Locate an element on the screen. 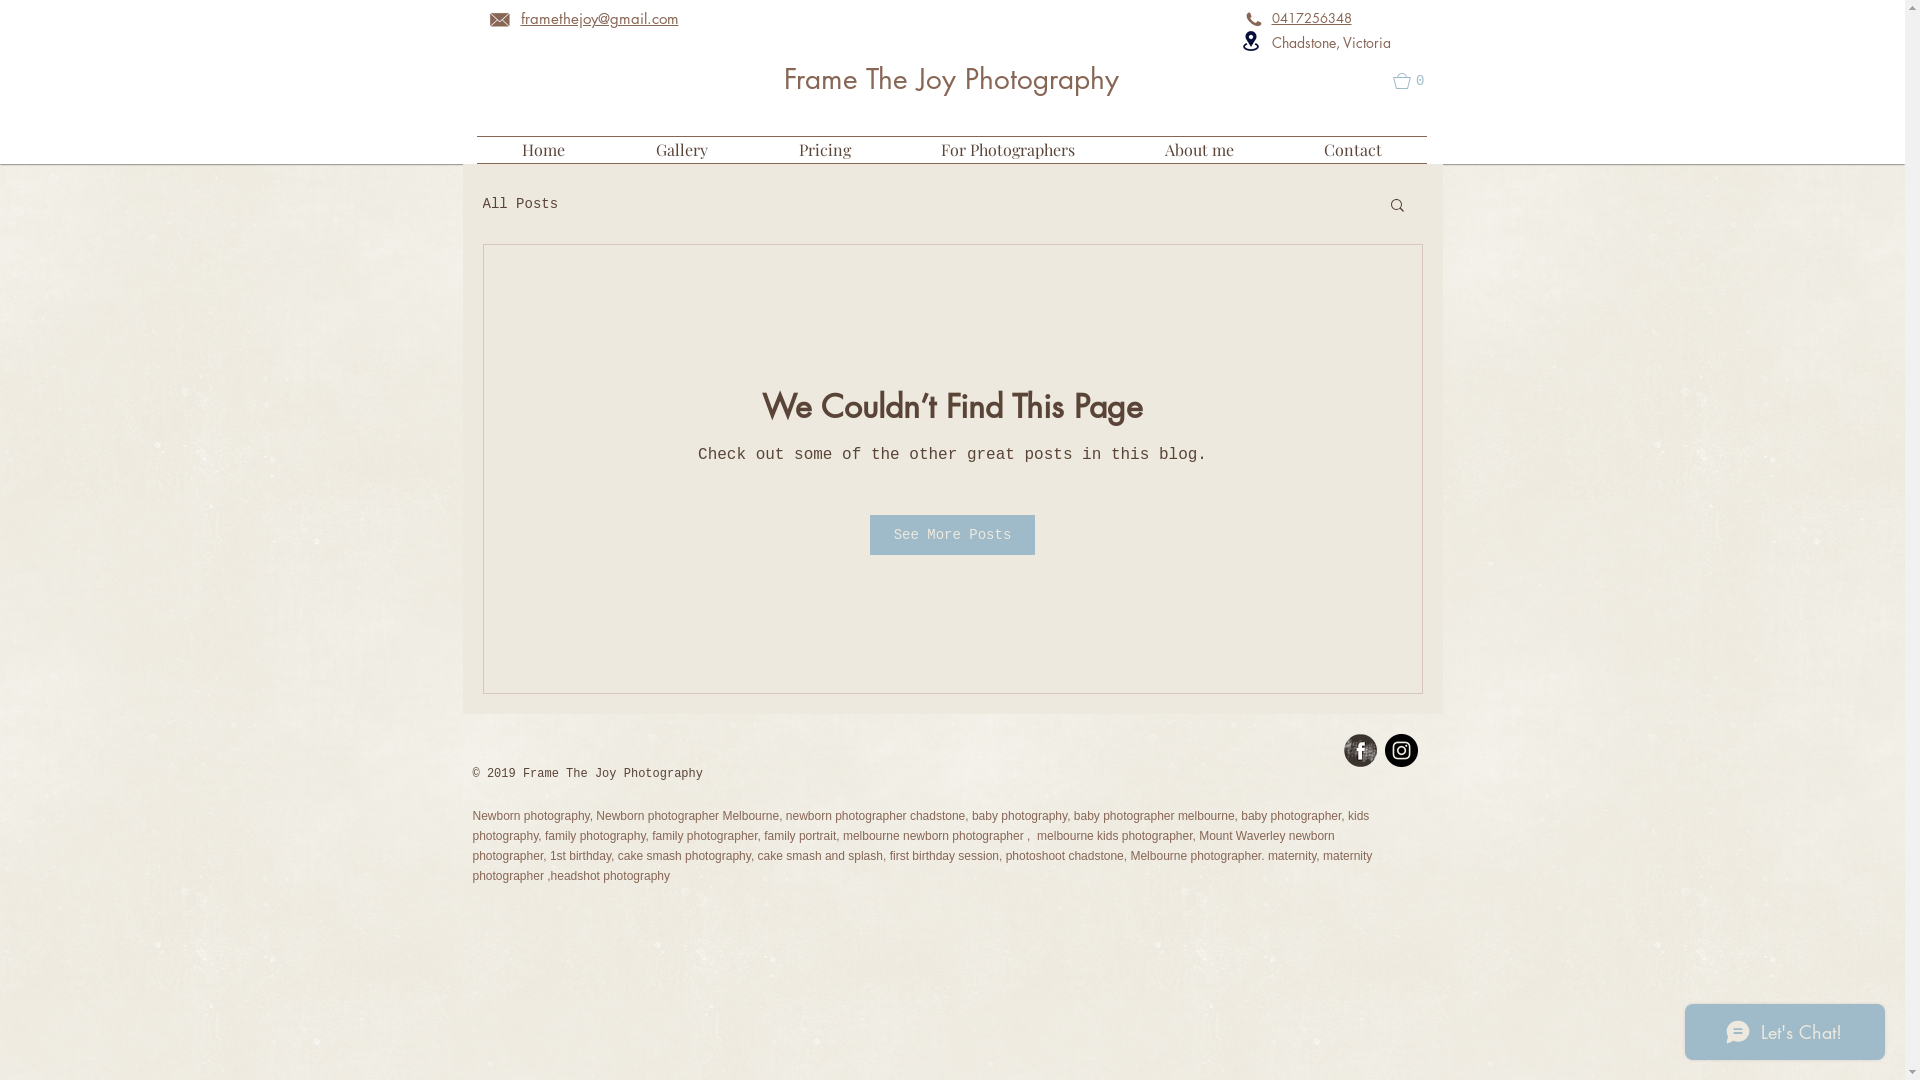 The image size is (1920, 1080). For Photographers is located at coordinates (1008, 150).